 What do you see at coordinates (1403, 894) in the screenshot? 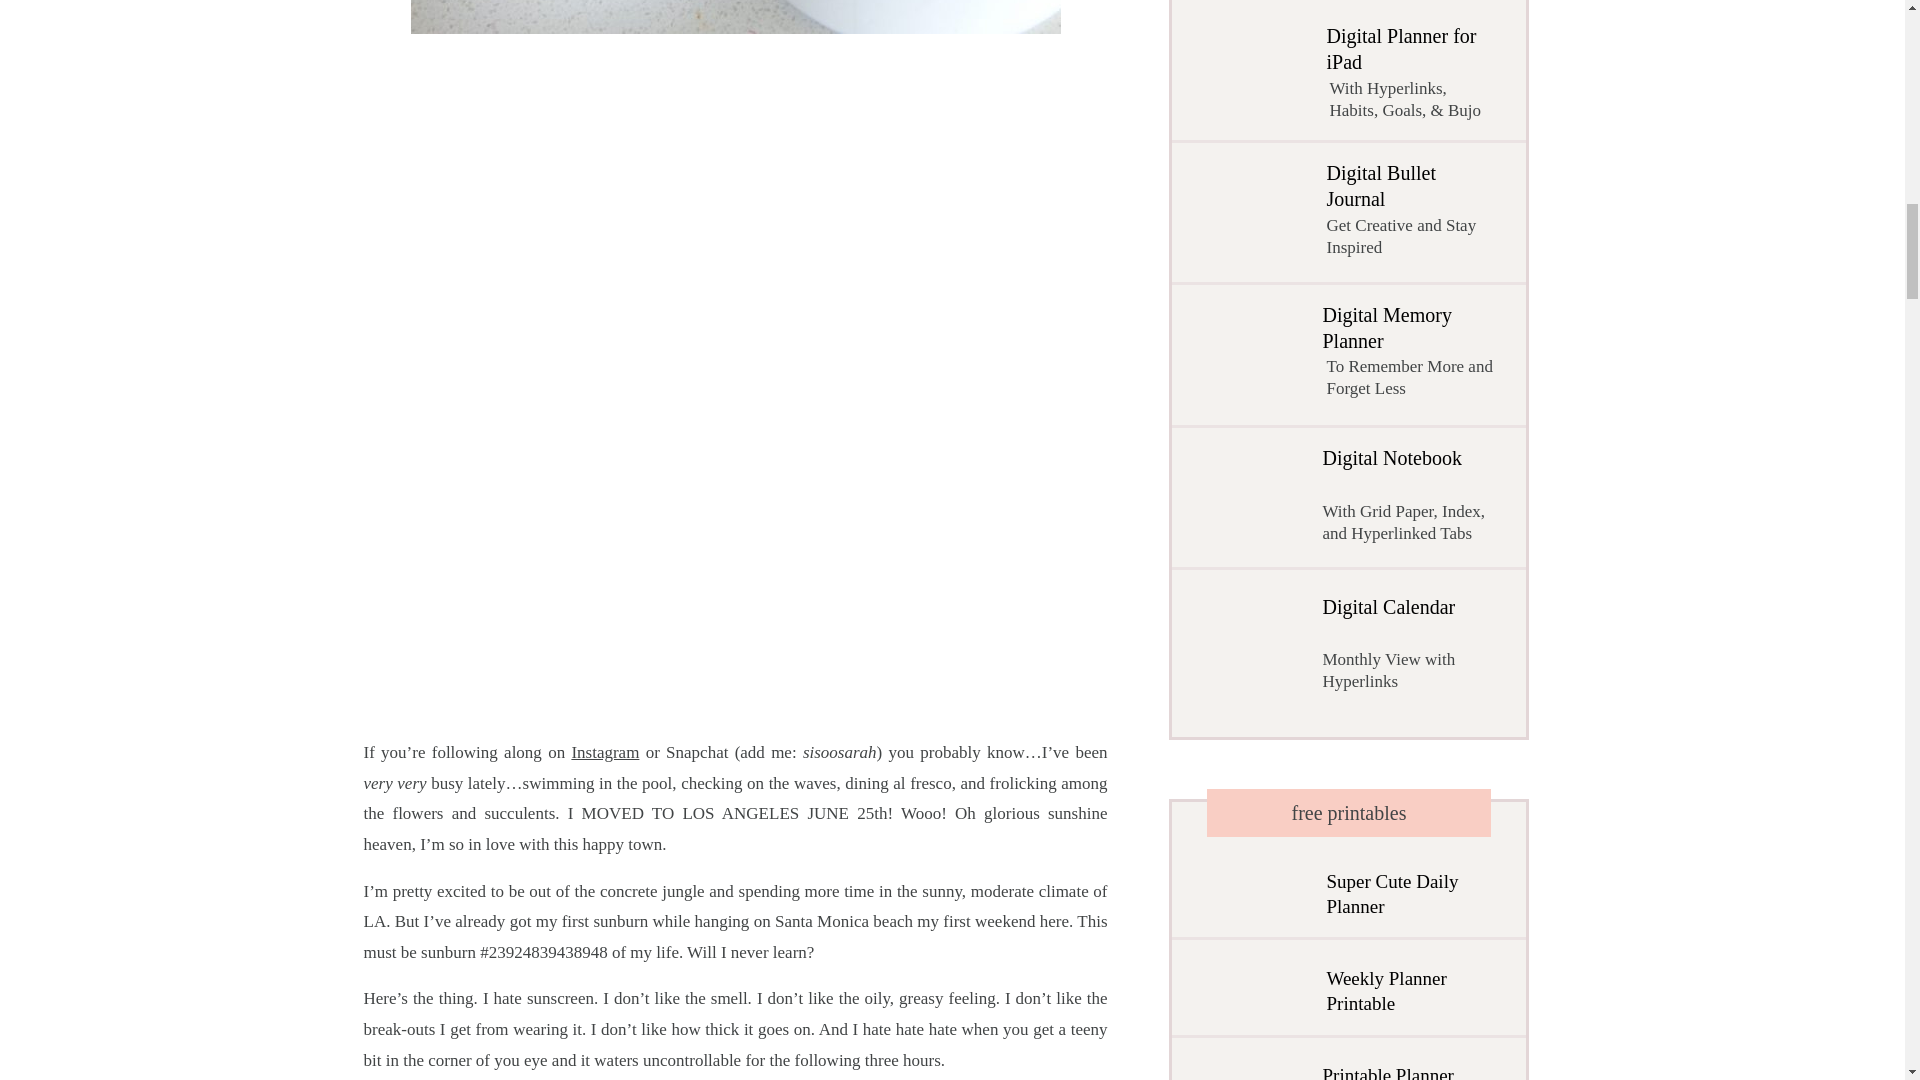
I see `Super Cute Daily Planner` at bounding box center [1403, 894].